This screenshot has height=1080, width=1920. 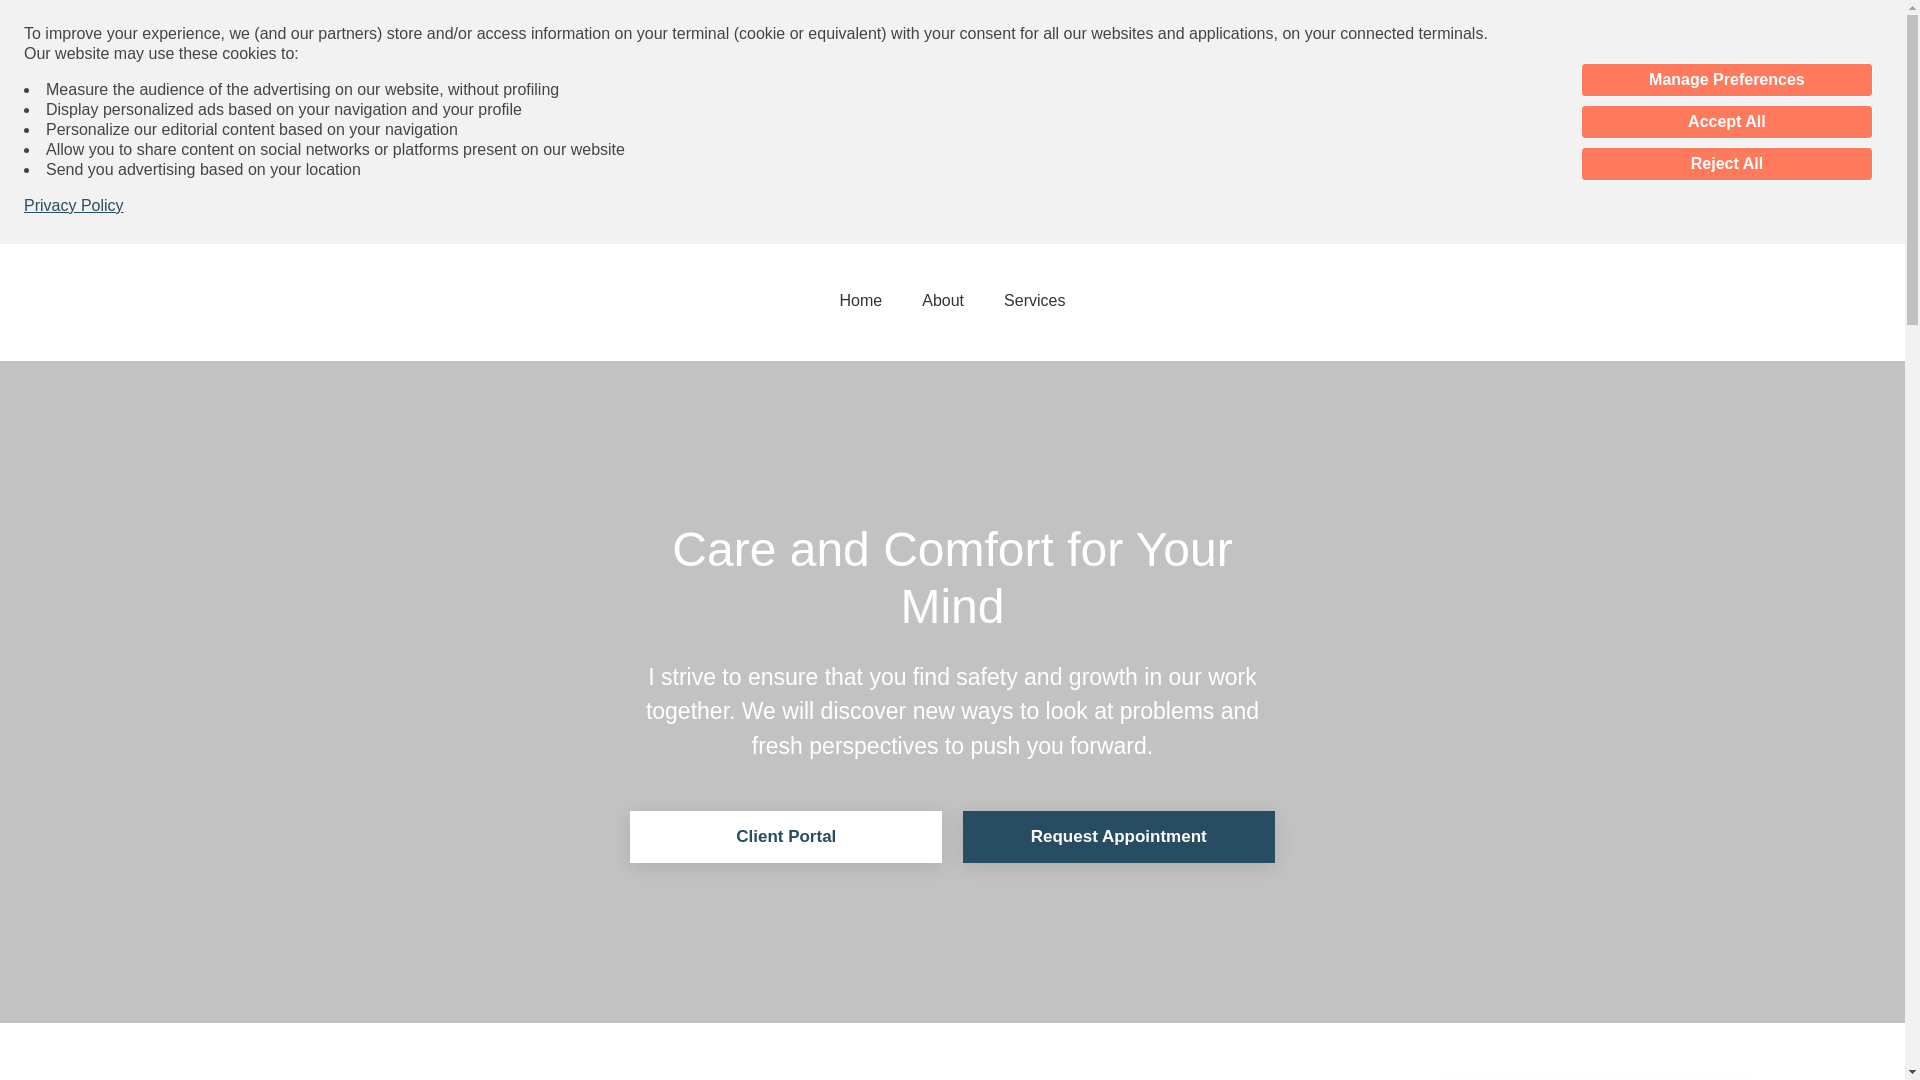 I want to click on Request Appointment, so click(x=1118, y=836).